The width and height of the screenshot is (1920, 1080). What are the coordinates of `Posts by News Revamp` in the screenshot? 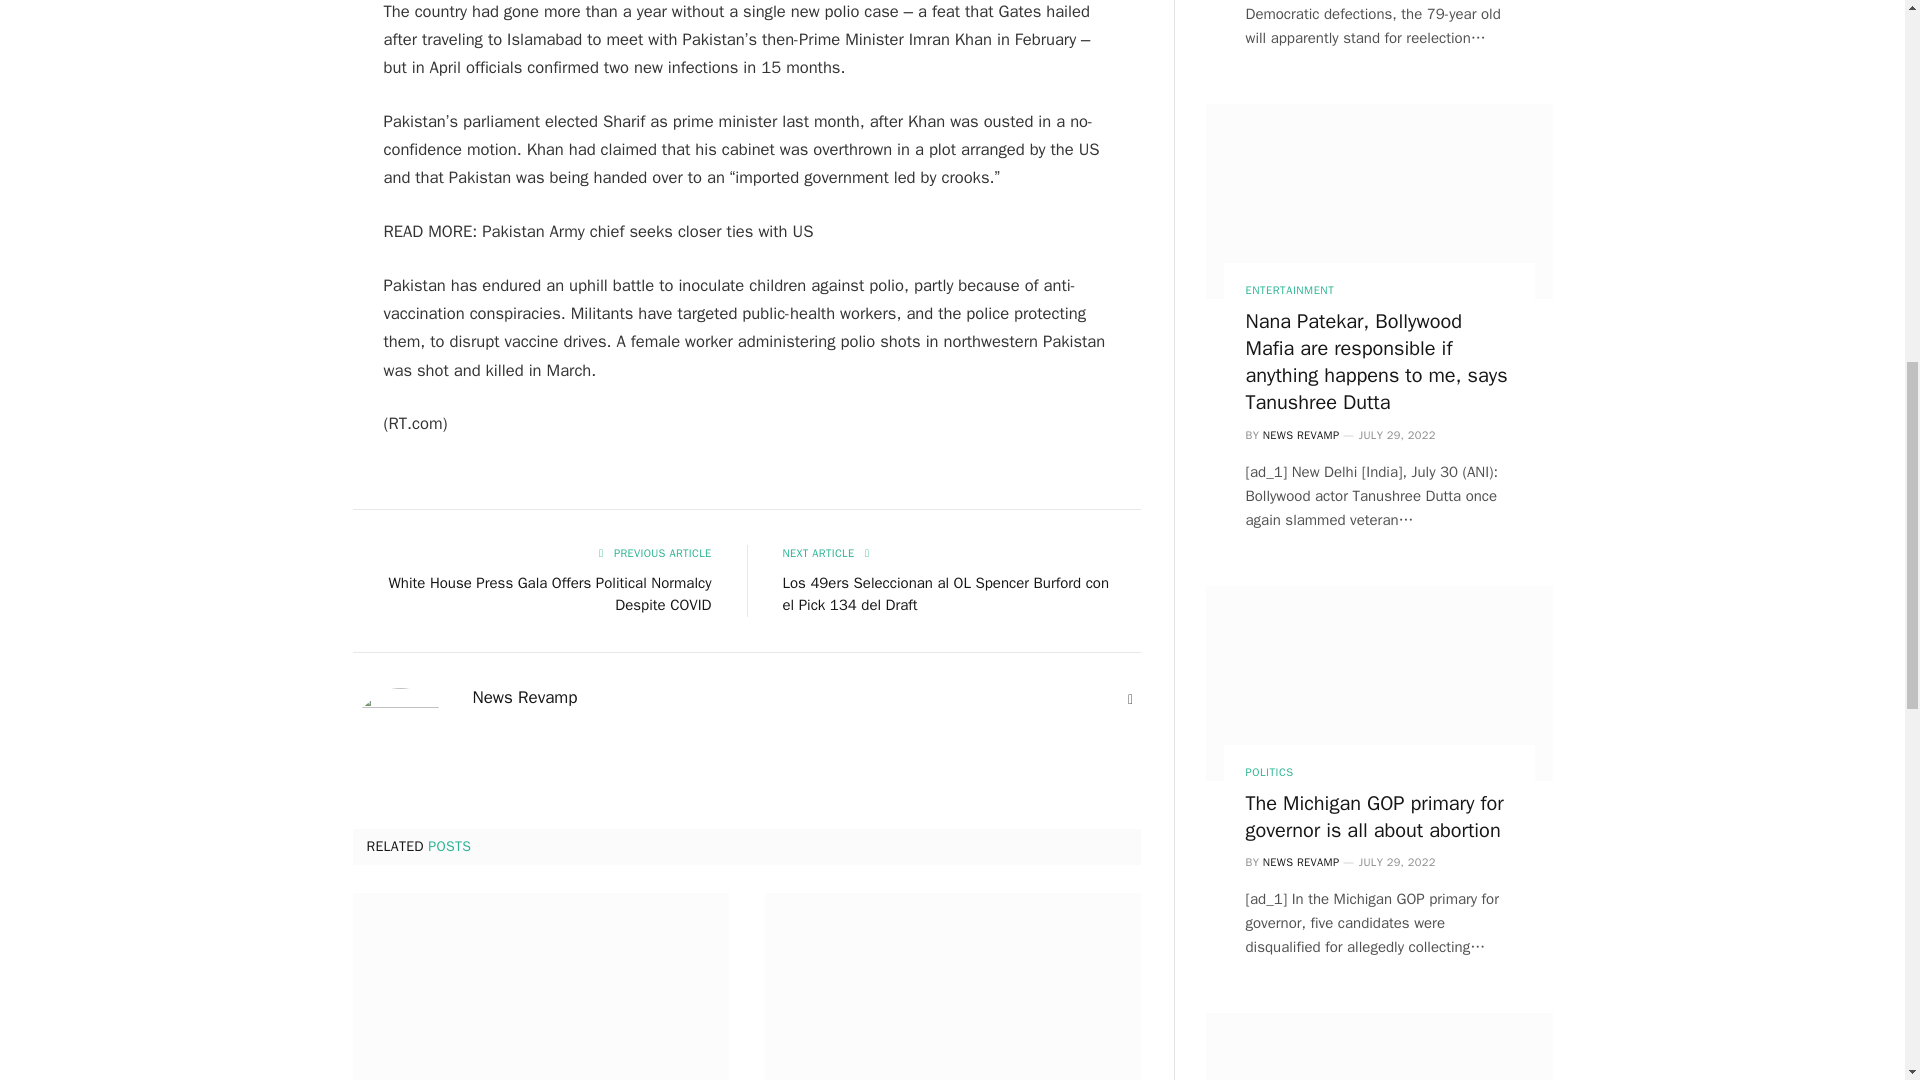 It's located at (524, 698).